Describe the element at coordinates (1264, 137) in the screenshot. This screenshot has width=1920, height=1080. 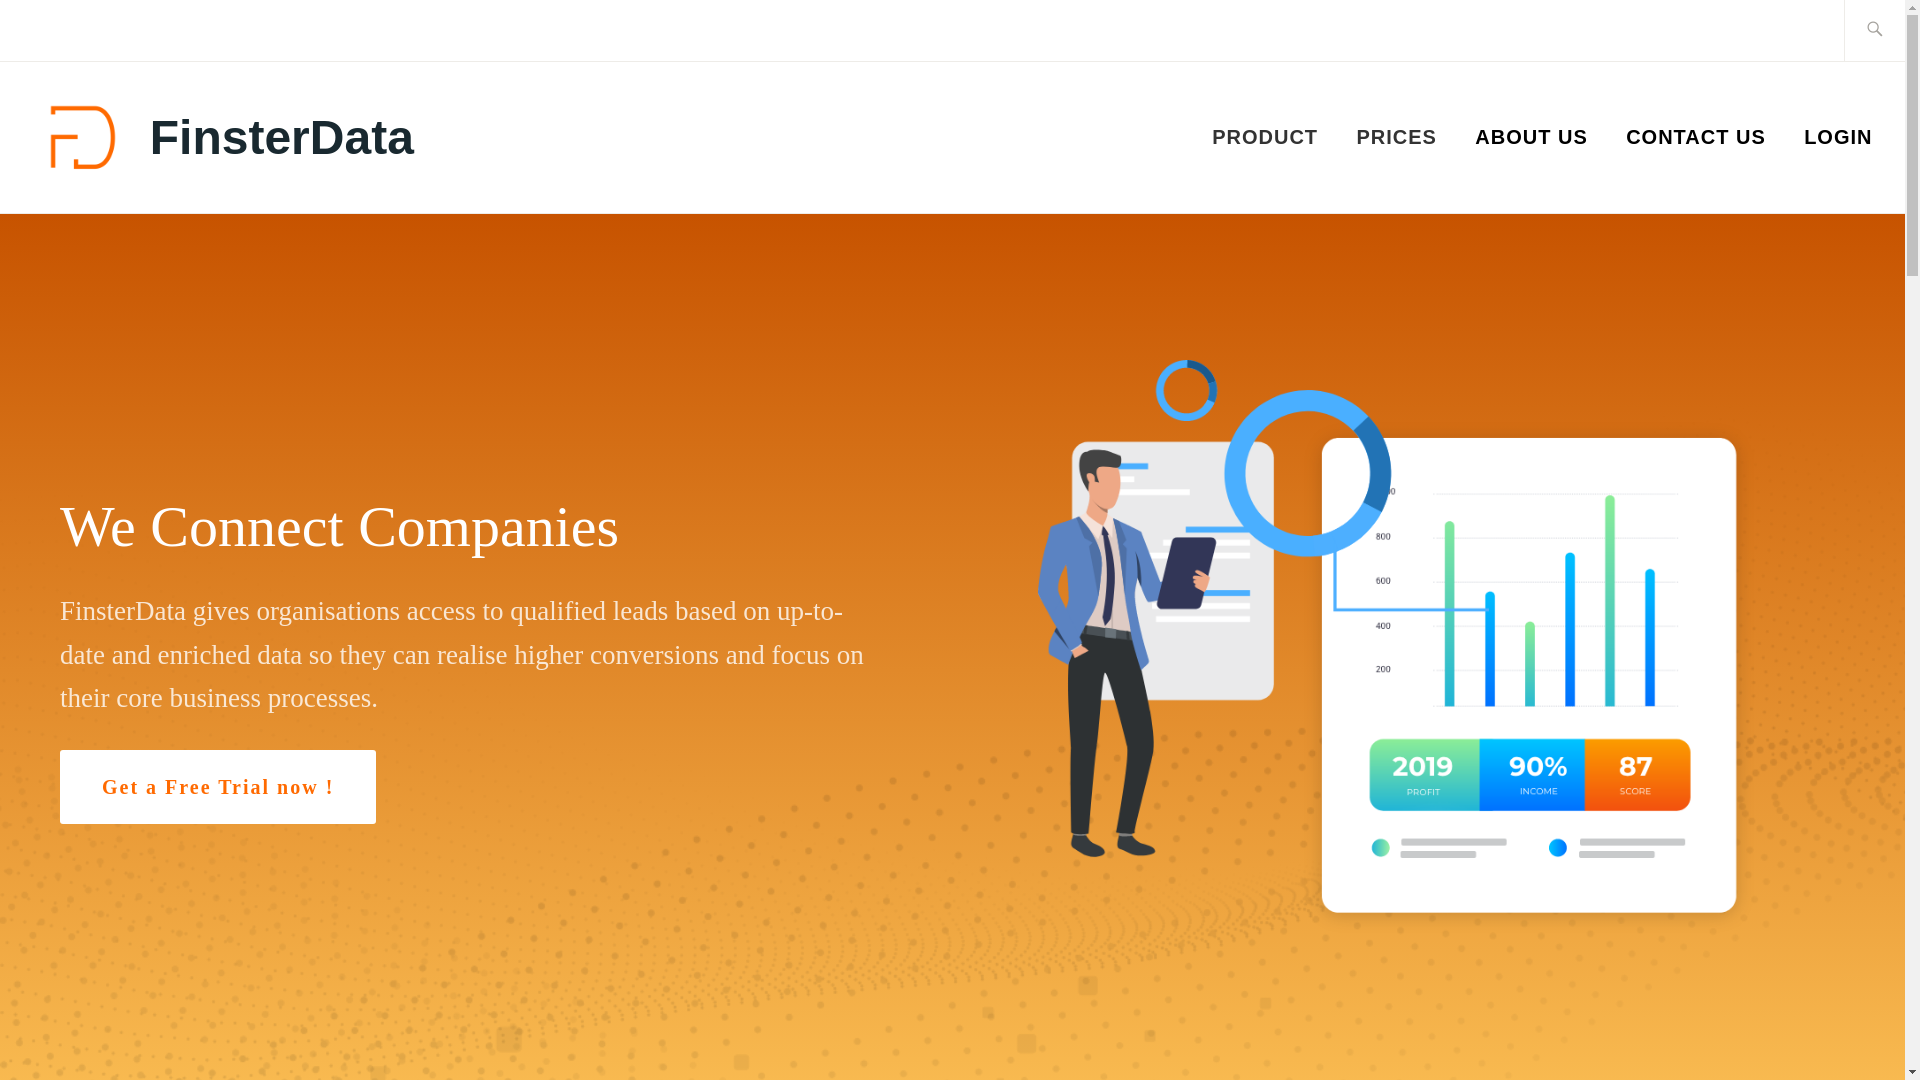
I see `PRODUCT` at that location.